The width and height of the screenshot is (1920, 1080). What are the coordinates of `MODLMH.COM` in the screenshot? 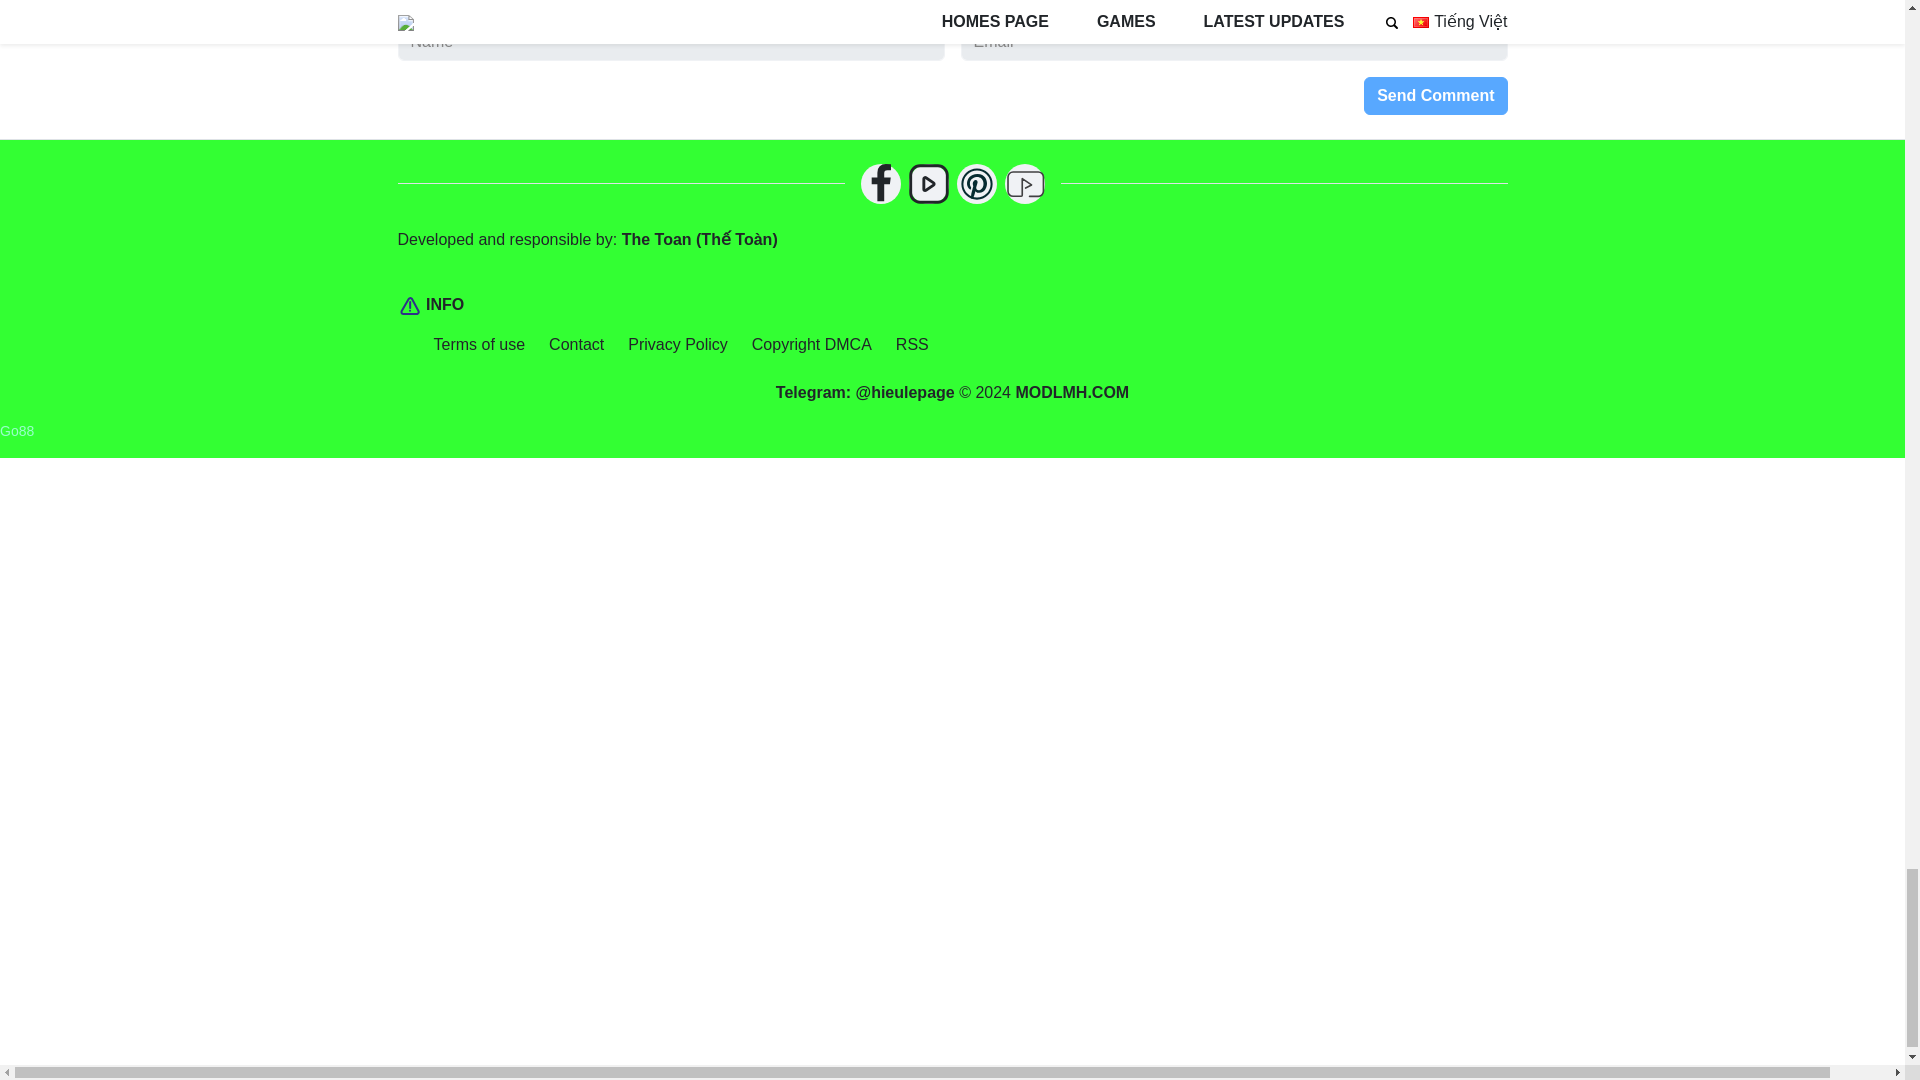 It's located at (1072, 392).